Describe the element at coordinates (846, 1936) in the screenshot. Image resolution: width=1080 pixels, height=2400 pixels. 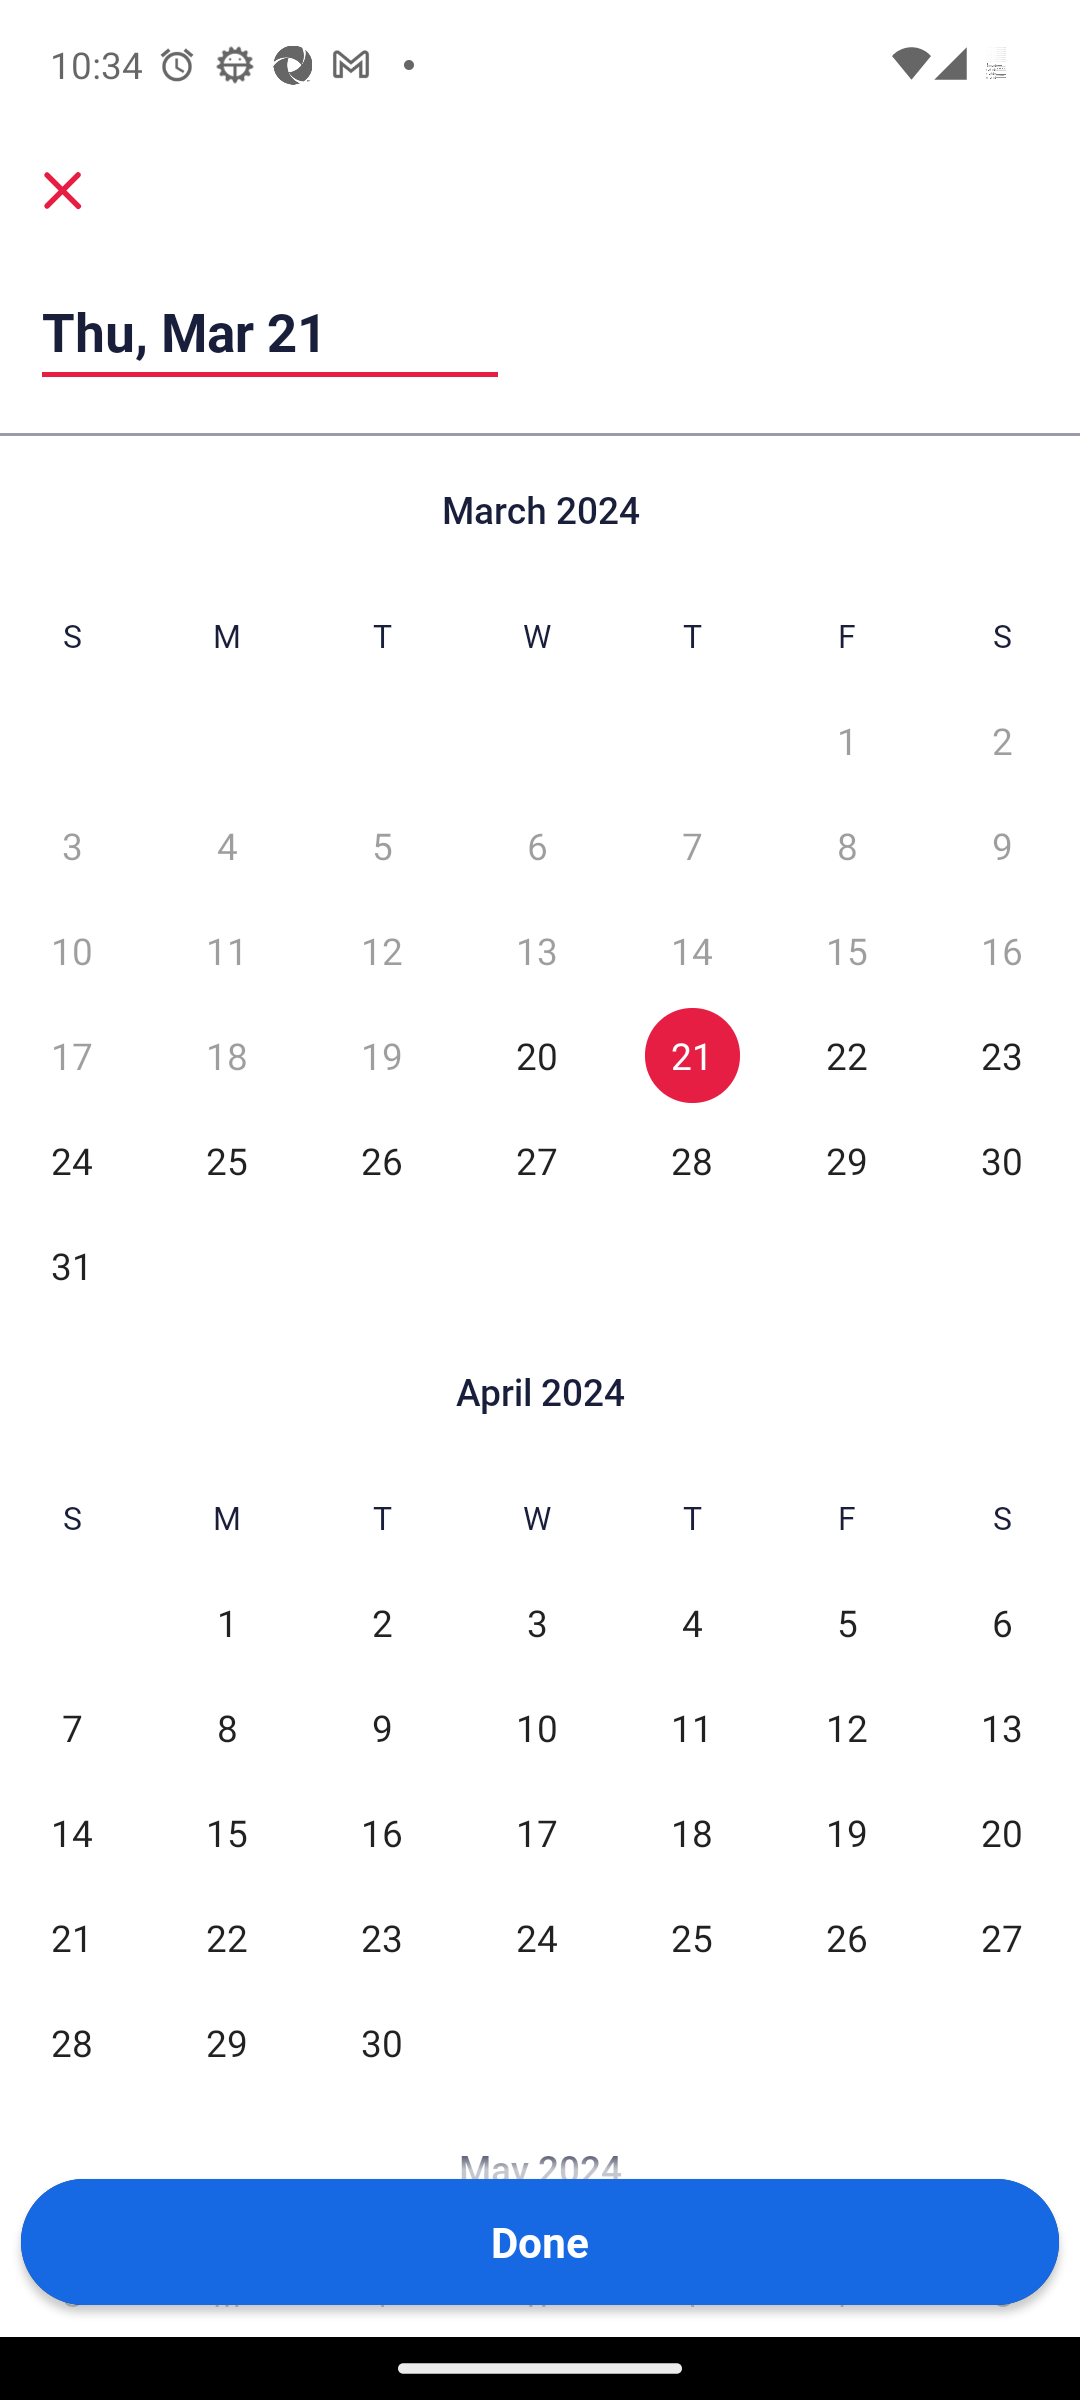
I see `26 Fri, Apr 26, Not Selected` at that location.